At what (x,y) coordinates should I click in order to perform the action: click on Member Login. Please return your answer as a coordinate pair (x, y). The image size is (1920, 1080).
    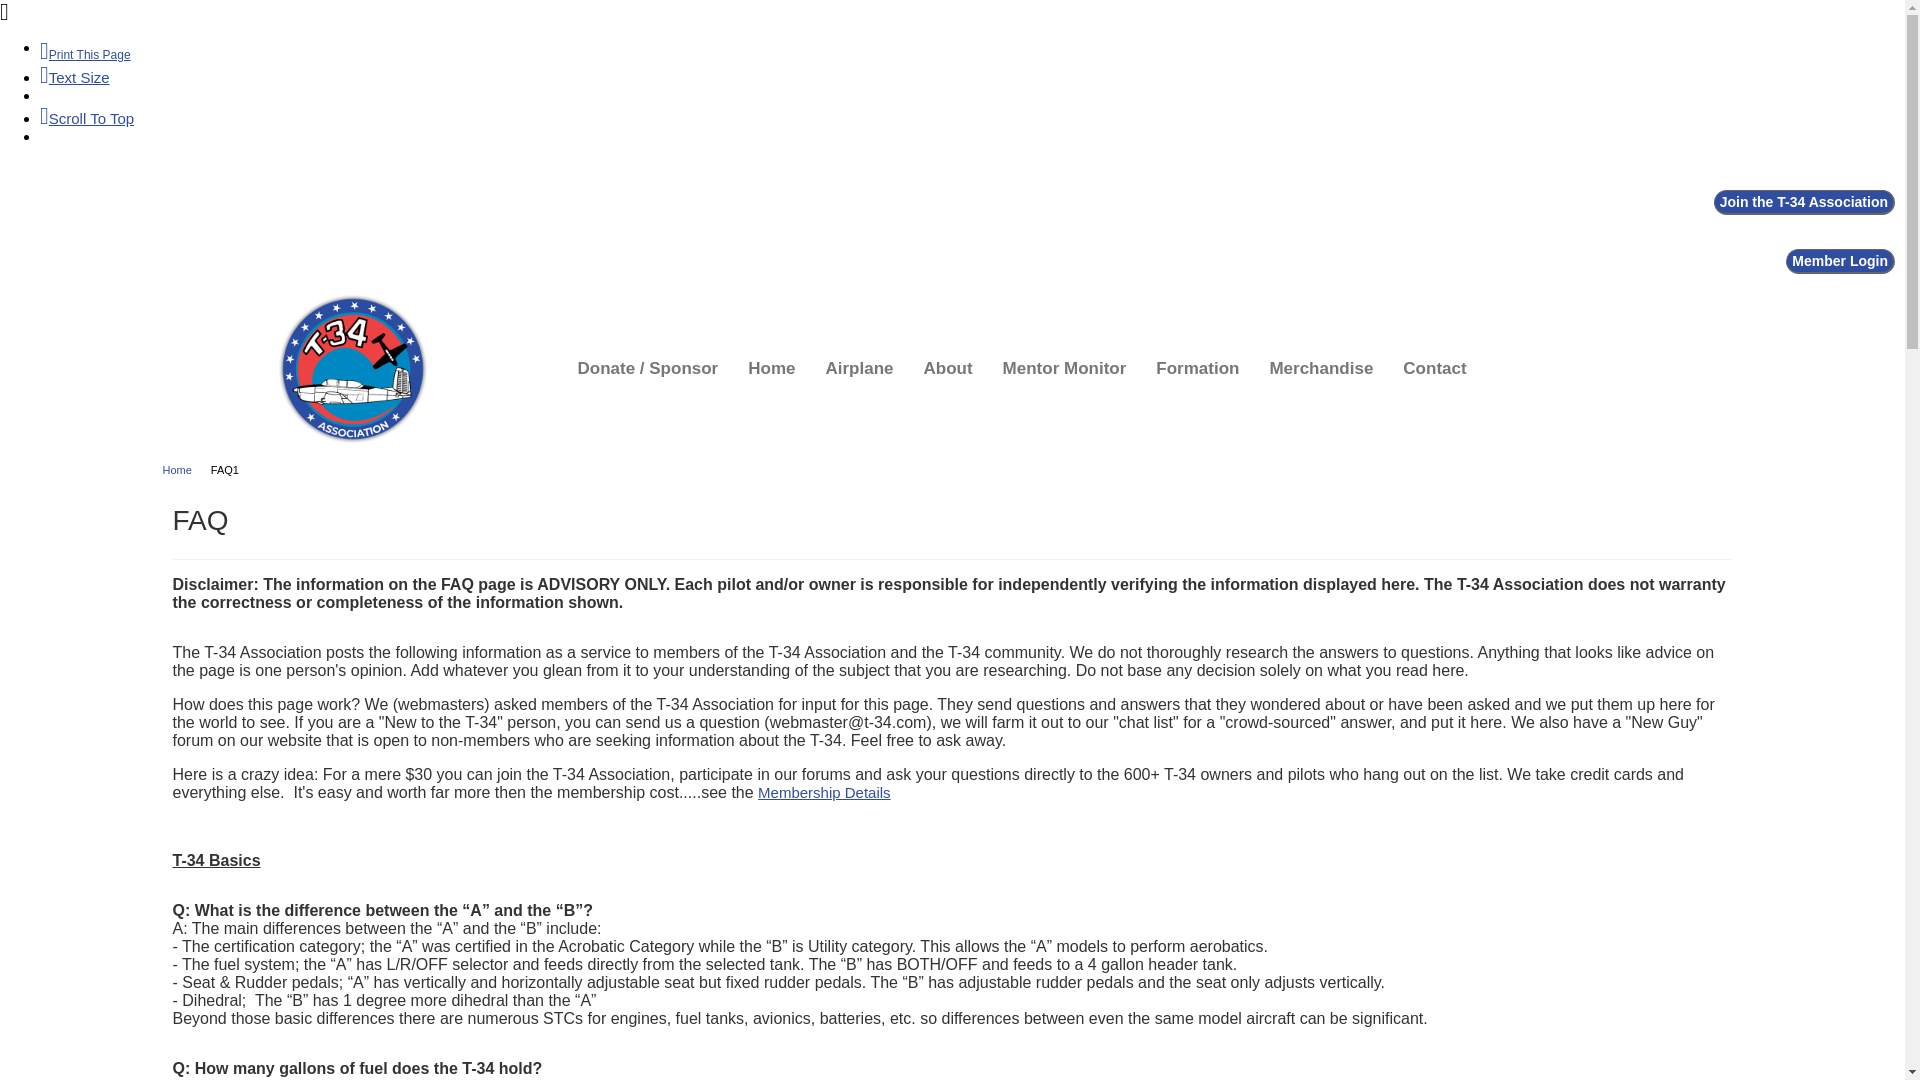
    Looking at the image, I should click on (1840, 262).